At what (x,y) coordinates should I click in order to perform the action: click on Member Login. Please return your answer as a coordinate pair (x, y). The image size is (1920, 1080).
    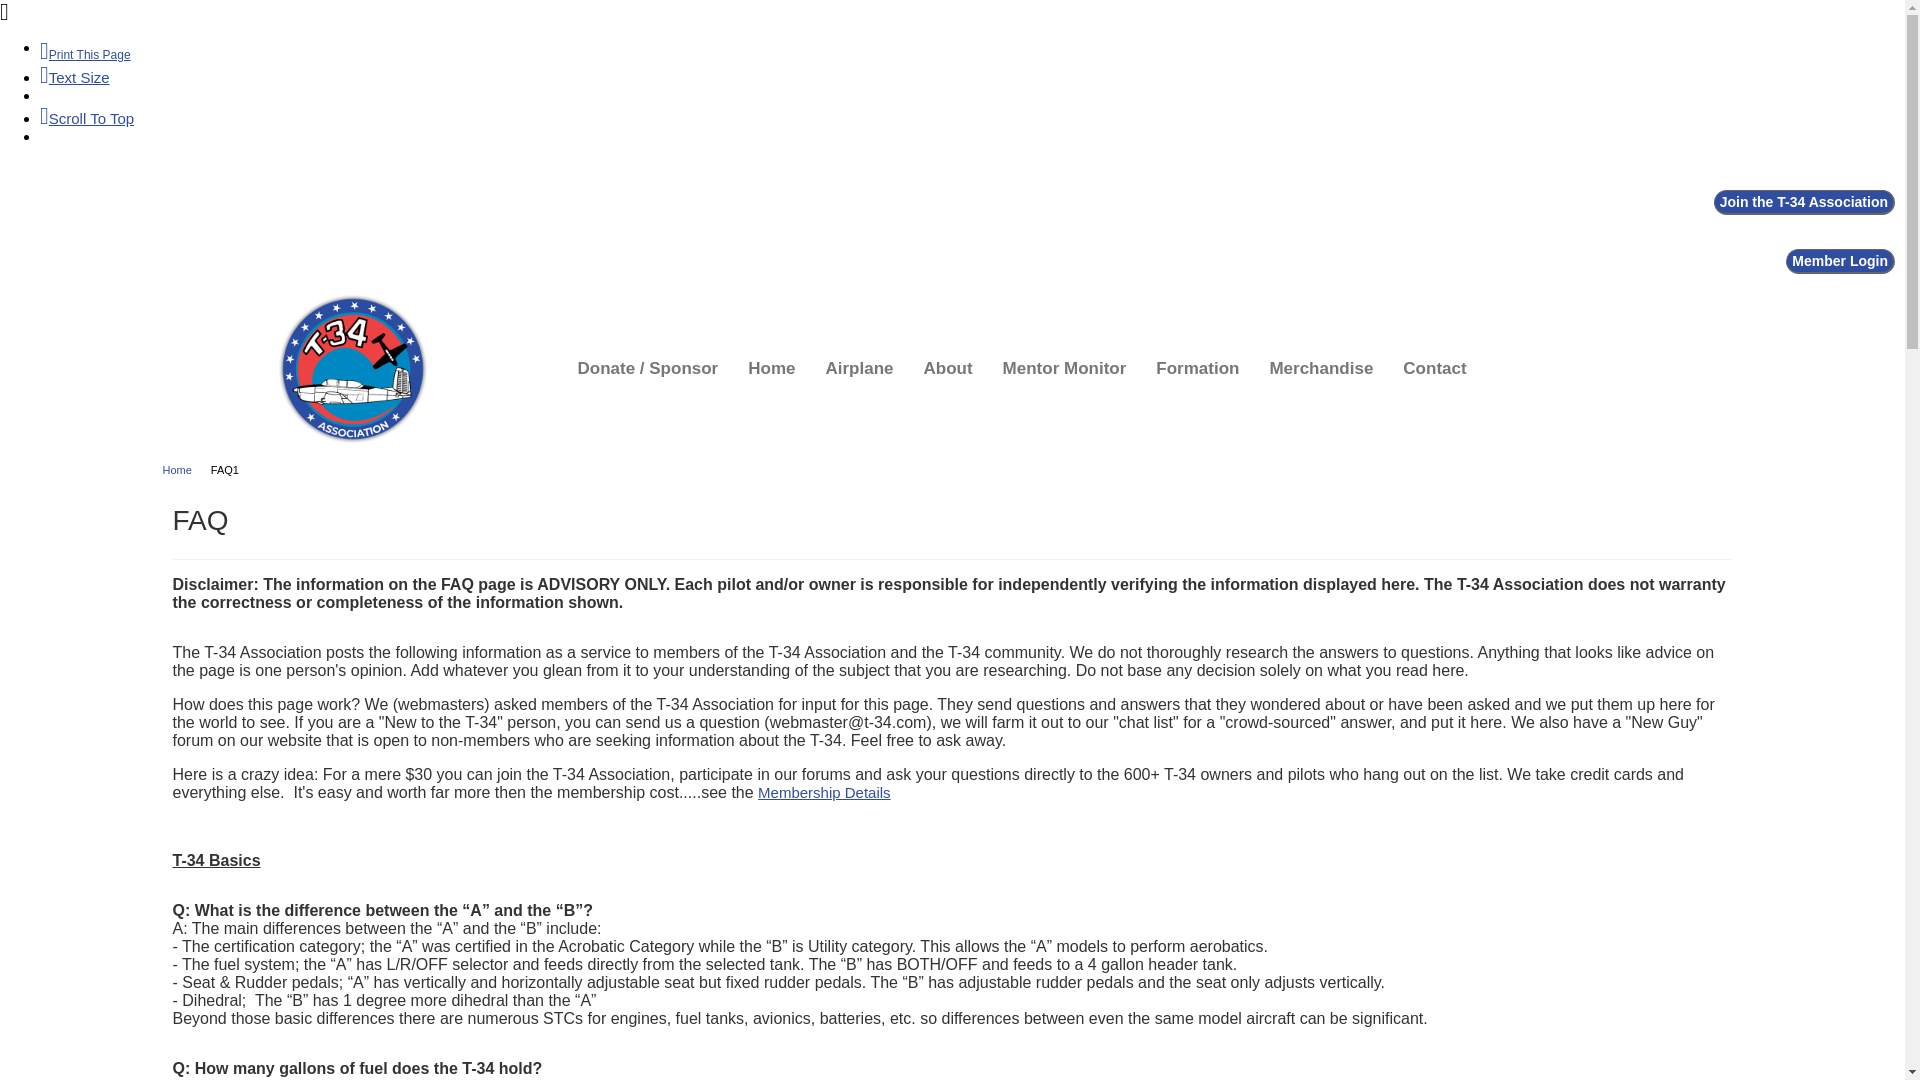
    Looking at the image, I should click on (1840, 262).